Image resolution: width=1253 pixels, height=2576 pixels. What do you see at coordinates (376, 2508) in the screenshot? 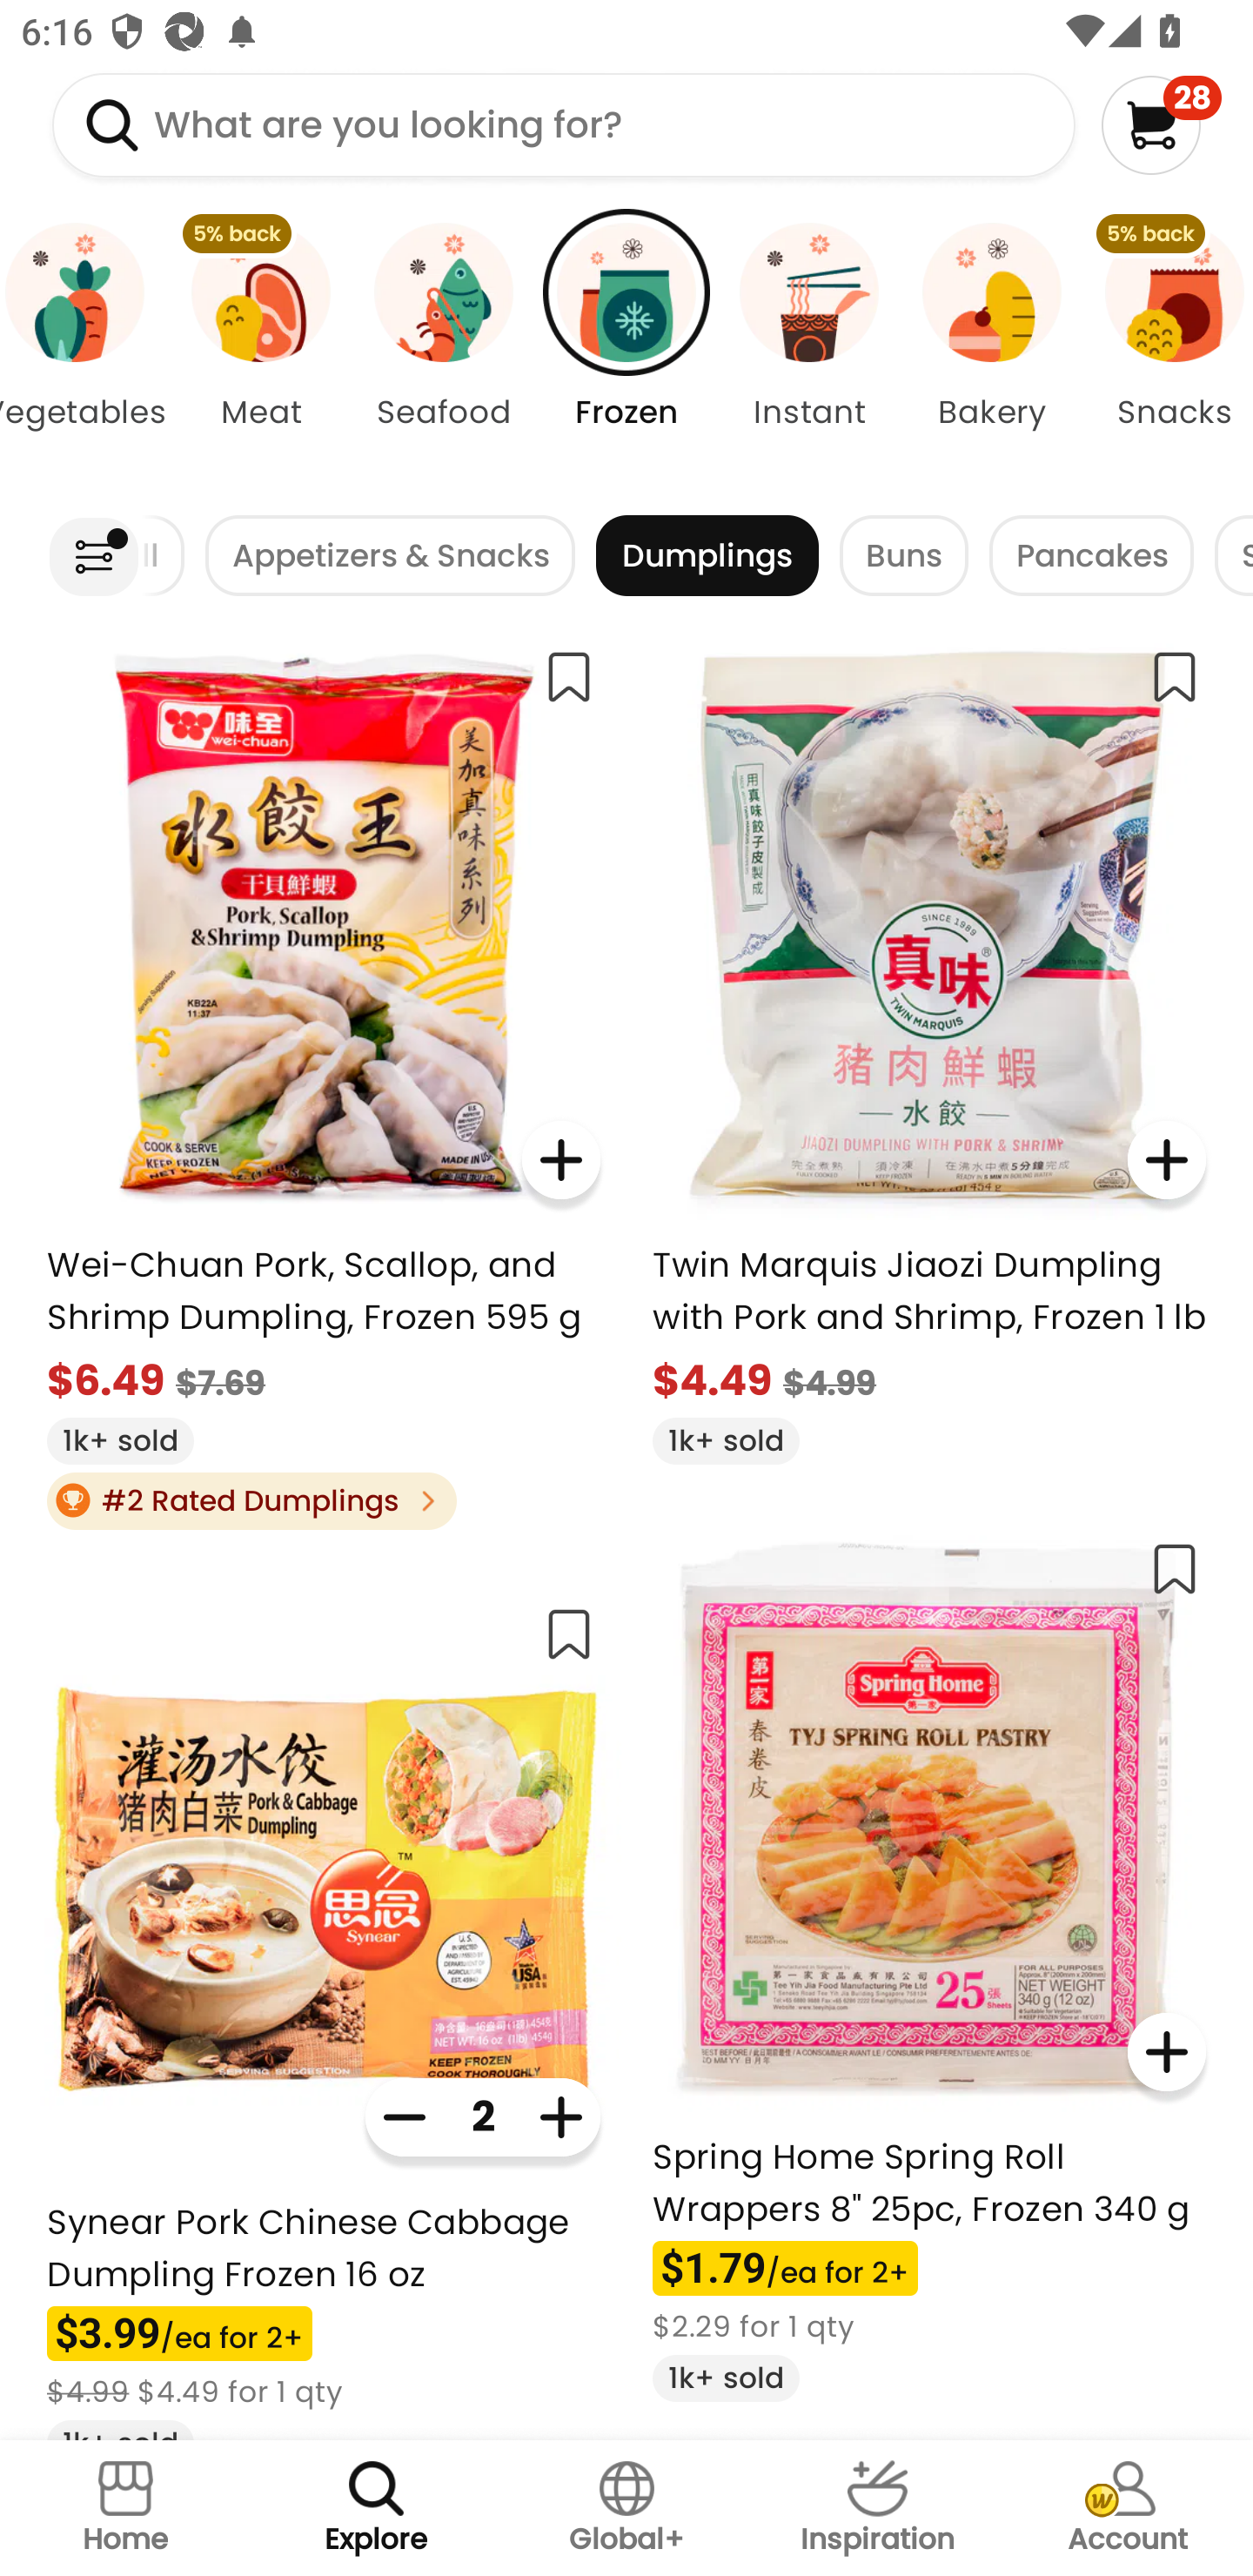
I see `Explore` at bounding box center [376, 2508].